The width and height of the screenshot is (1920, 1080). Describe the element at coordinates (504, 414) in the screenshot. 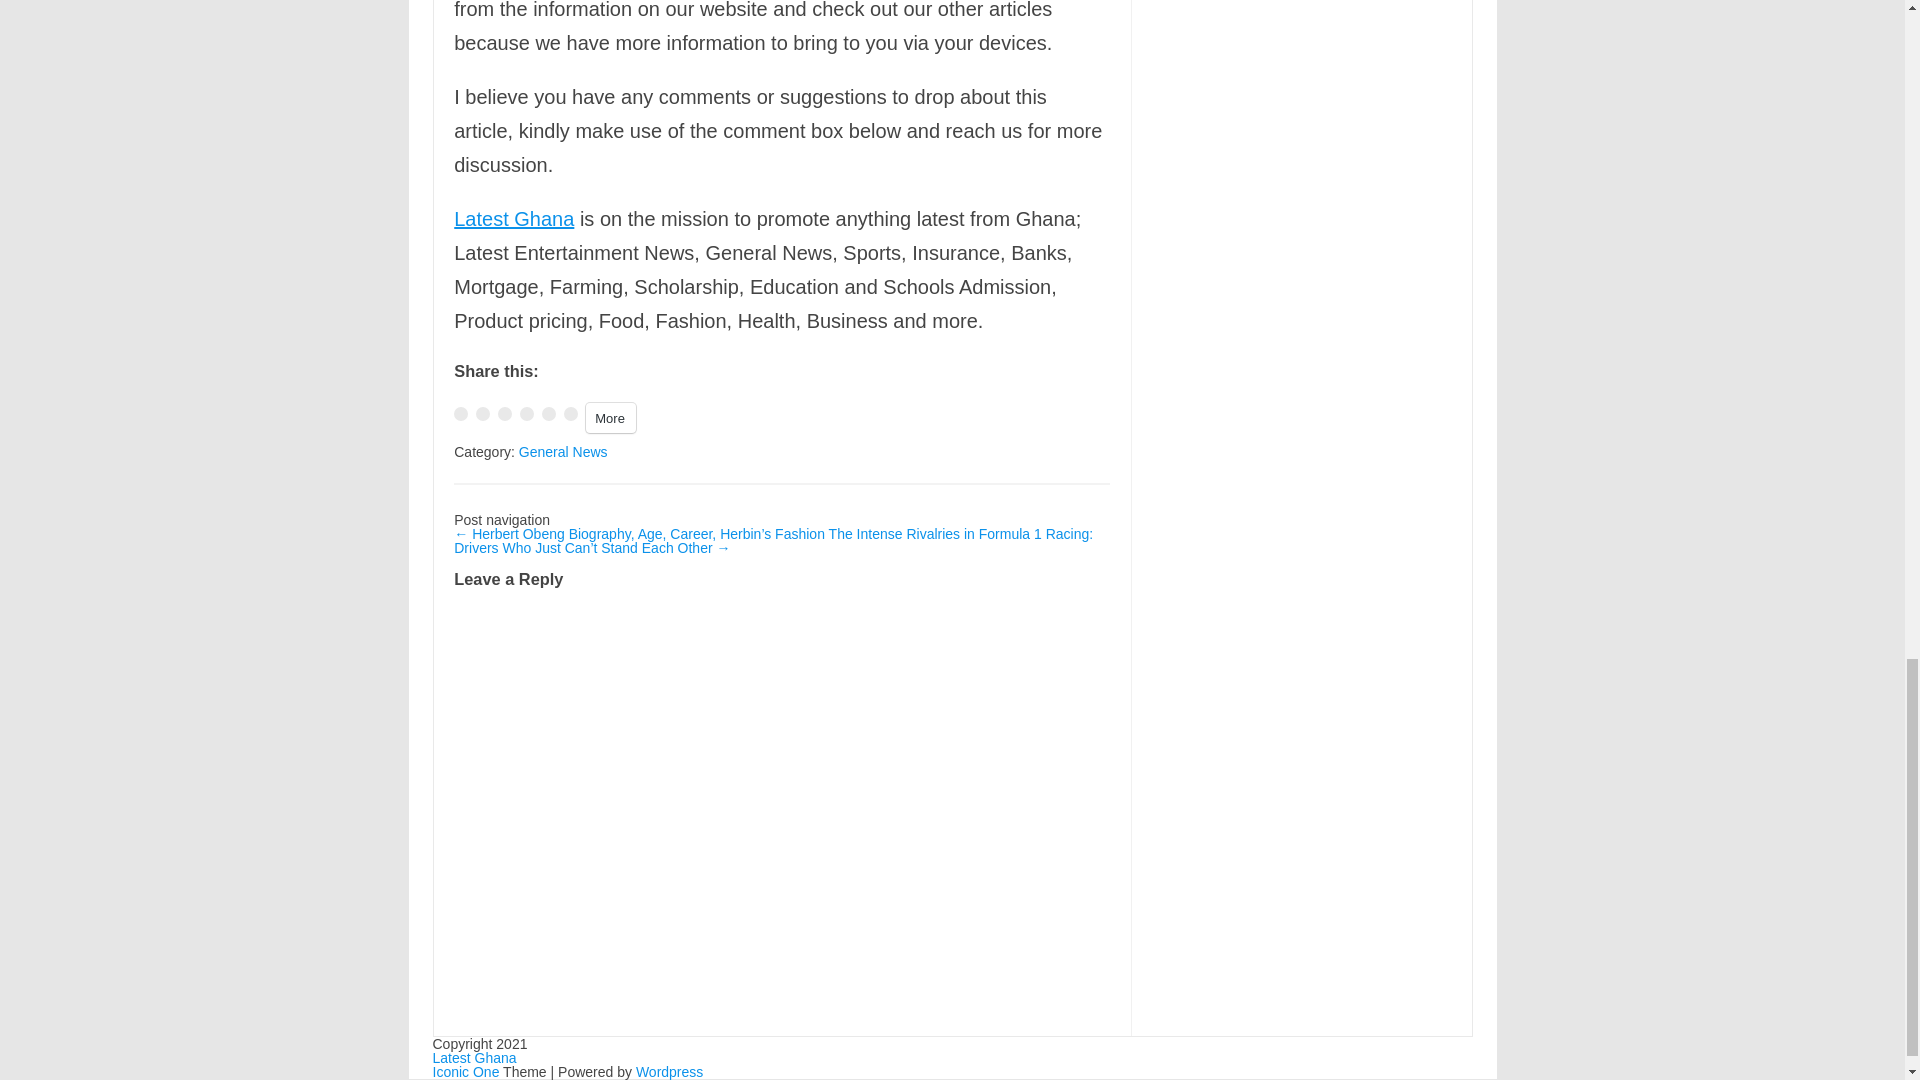

I see `Click to share on WhatsApp` at that location.